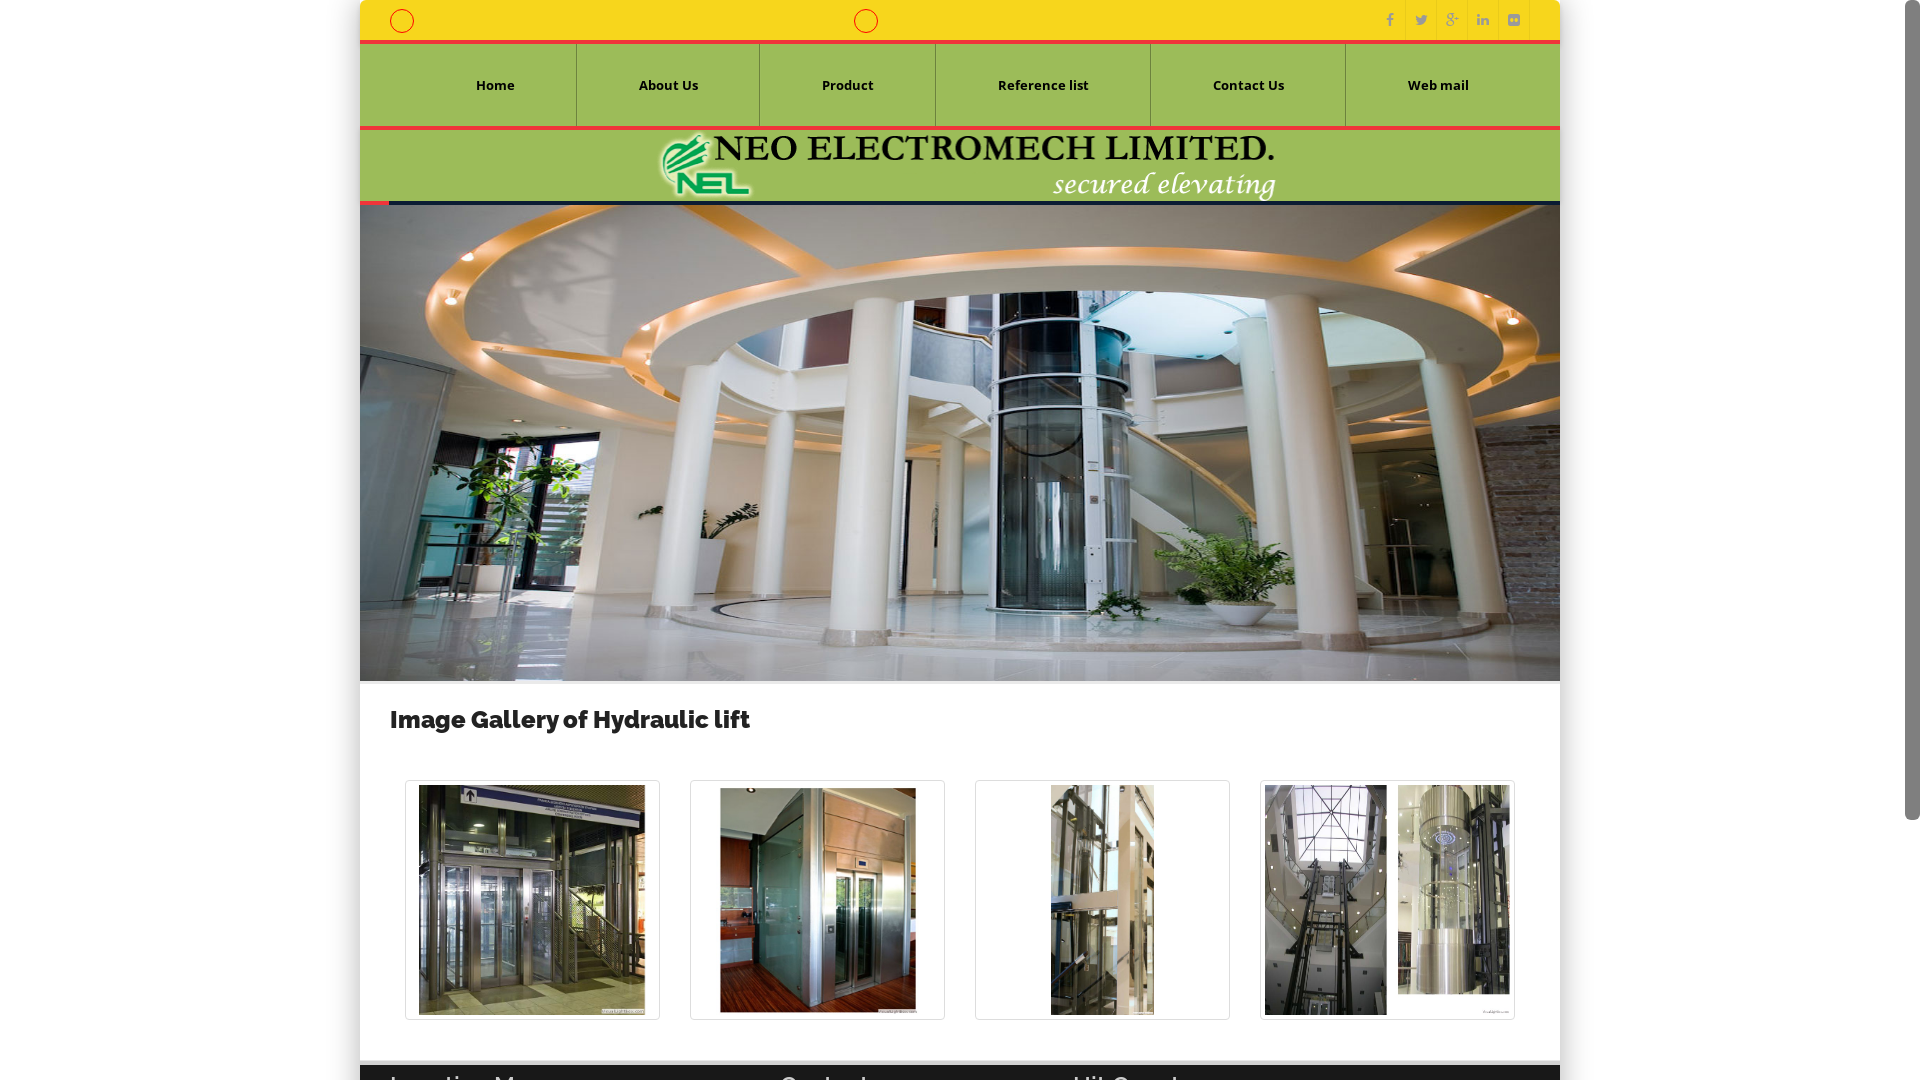 The height and width of the screenshot is (1080, 1920). Describe the element at coordinates (818, 900) in the screenshot. I see `Lift` at that location.